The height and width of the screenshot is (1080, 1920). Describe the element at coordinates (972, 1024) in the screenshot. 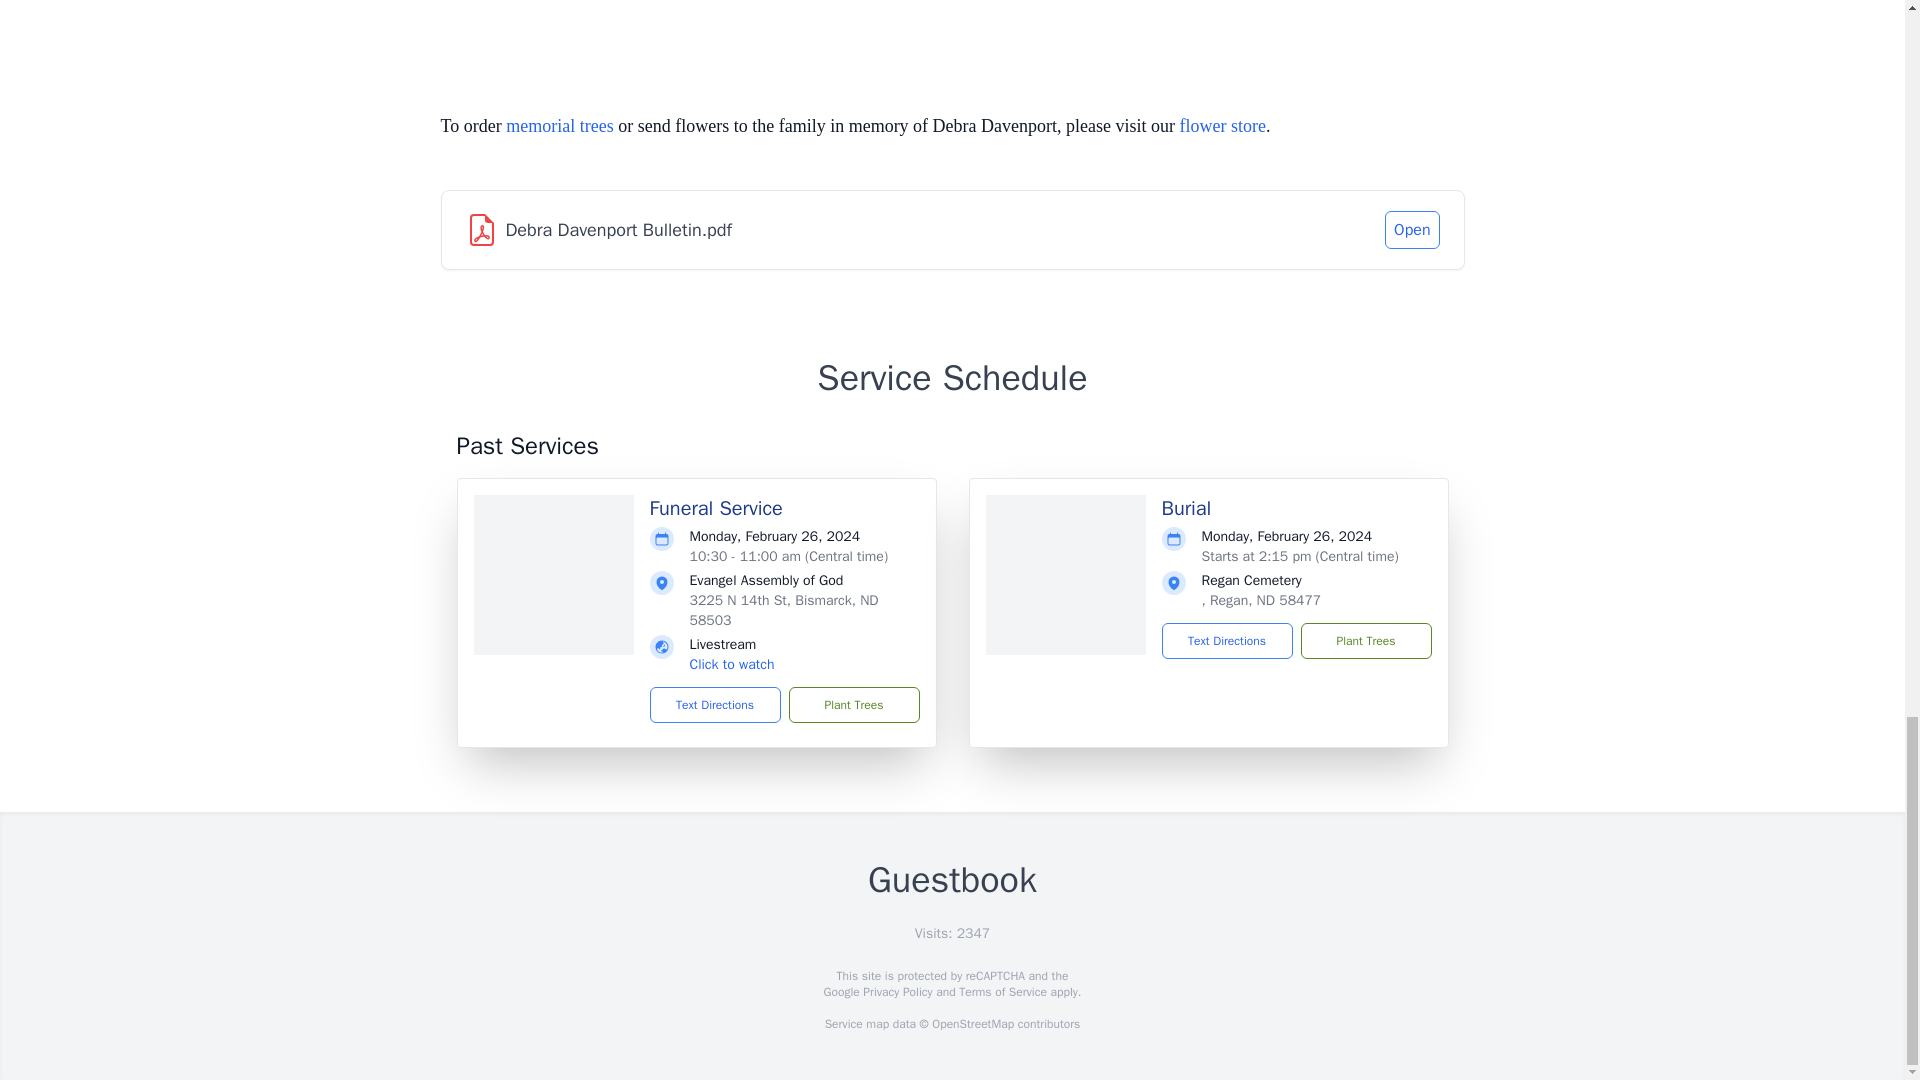

I see `OpenStreetMap` at that location.